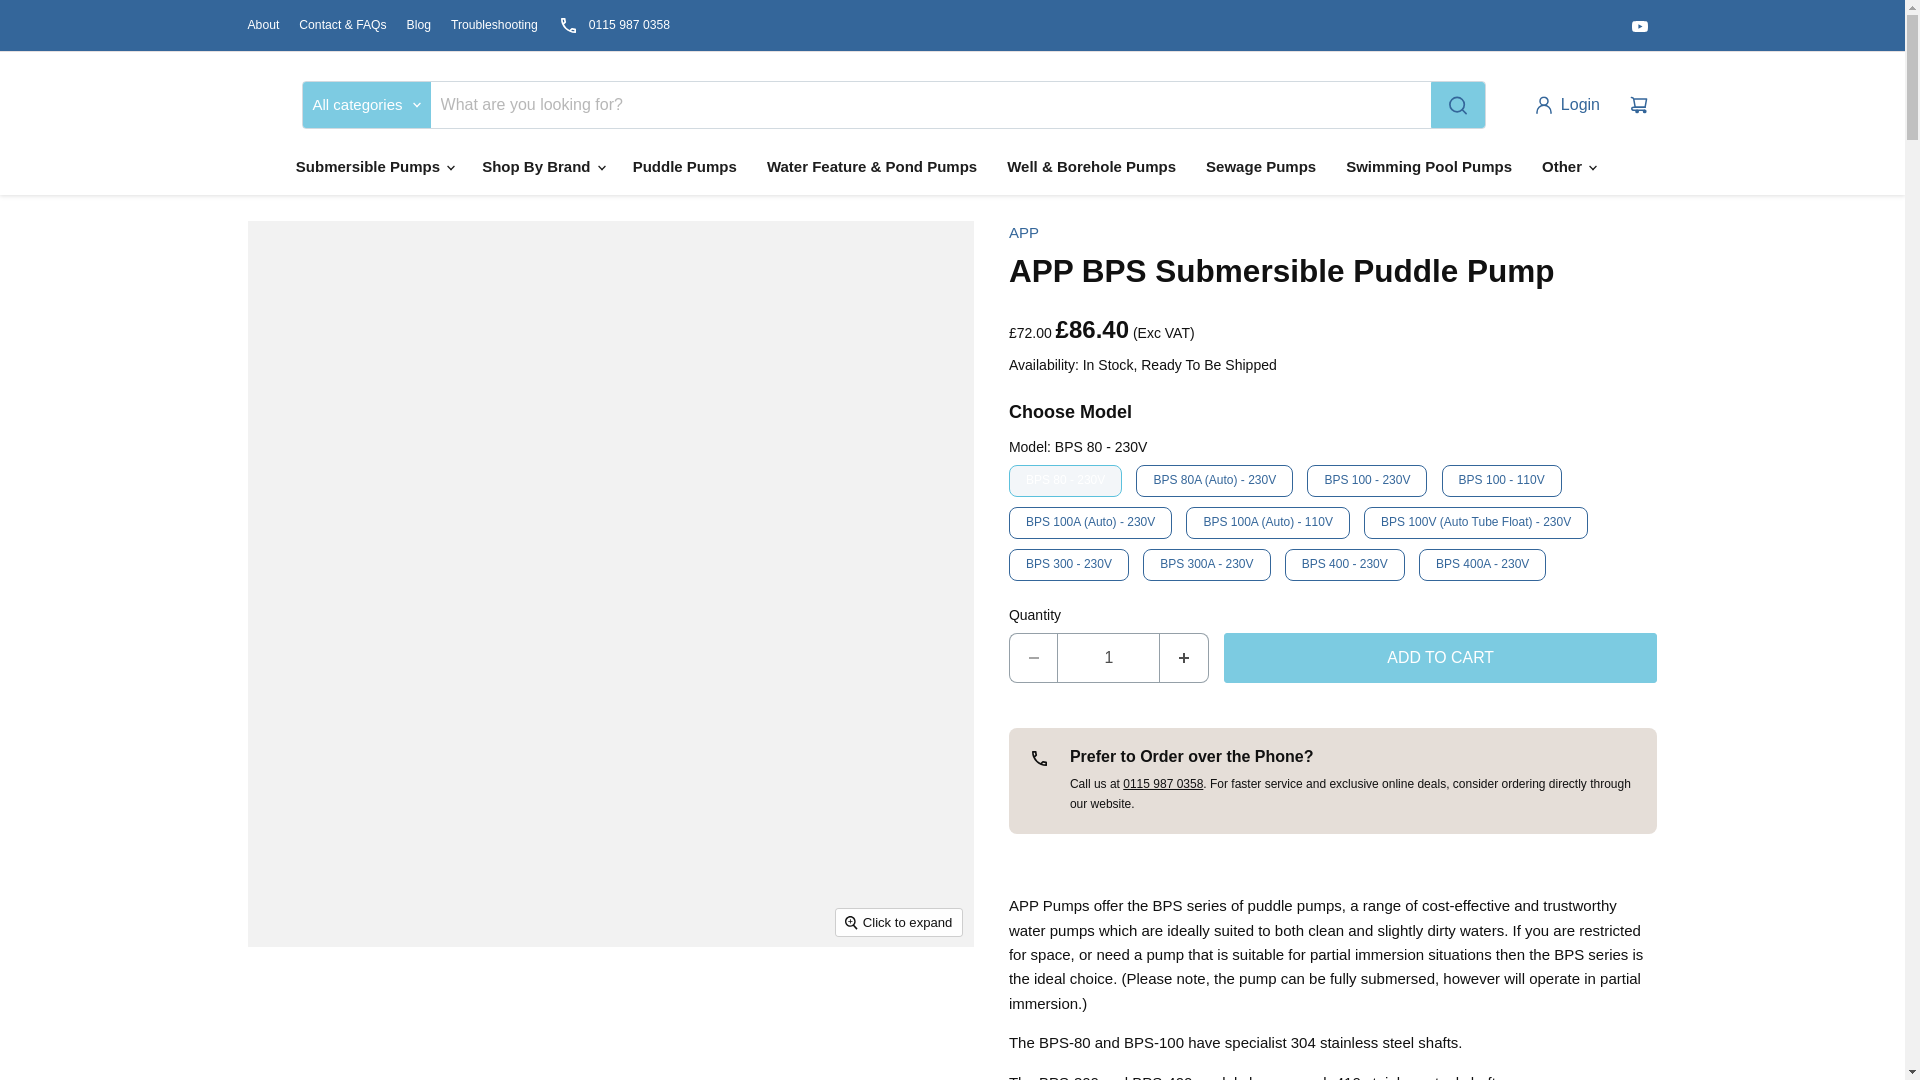 Image resolution: width=1920 pixels, height=1080 pixels. Describe the element at coordinates (1640, 25) in the screenshot. I see `YouTube` at that location.